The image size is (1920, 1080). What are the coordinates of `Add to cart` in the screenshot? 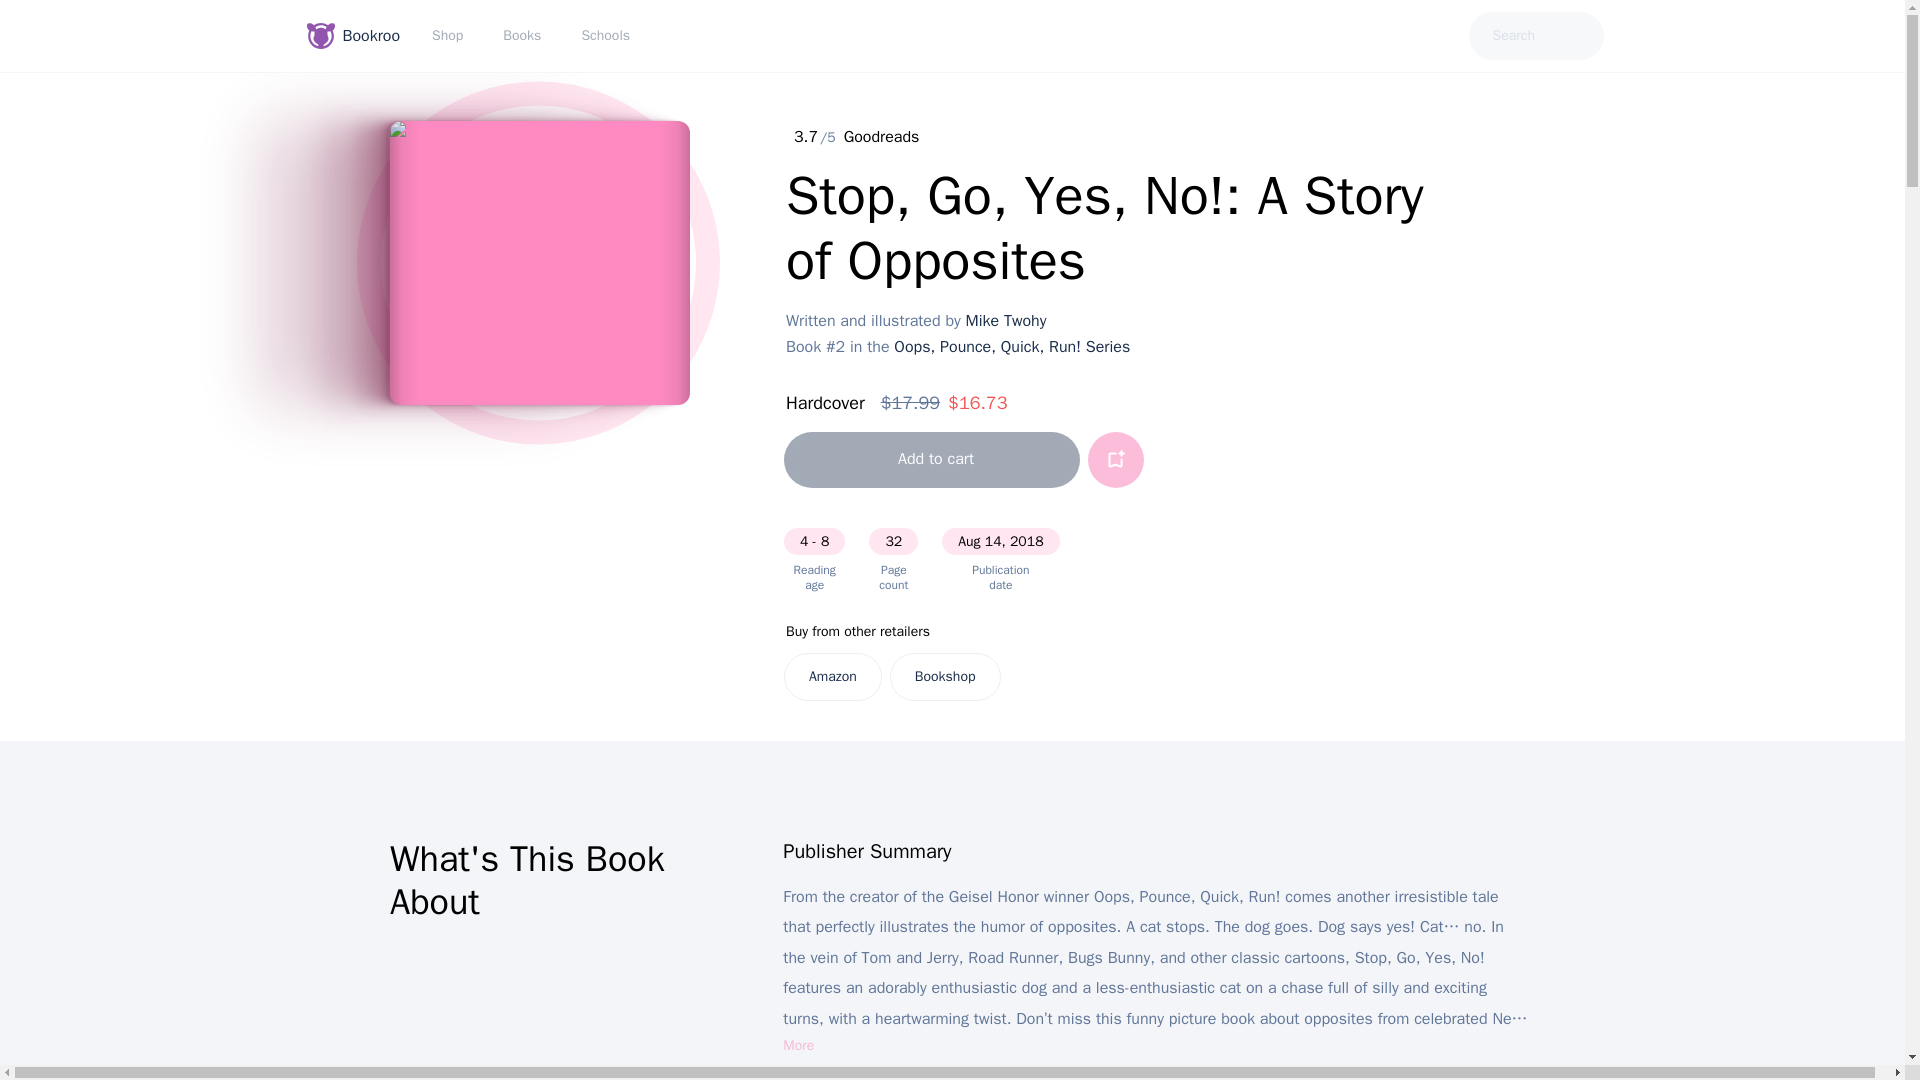 It's located at (931, 460).